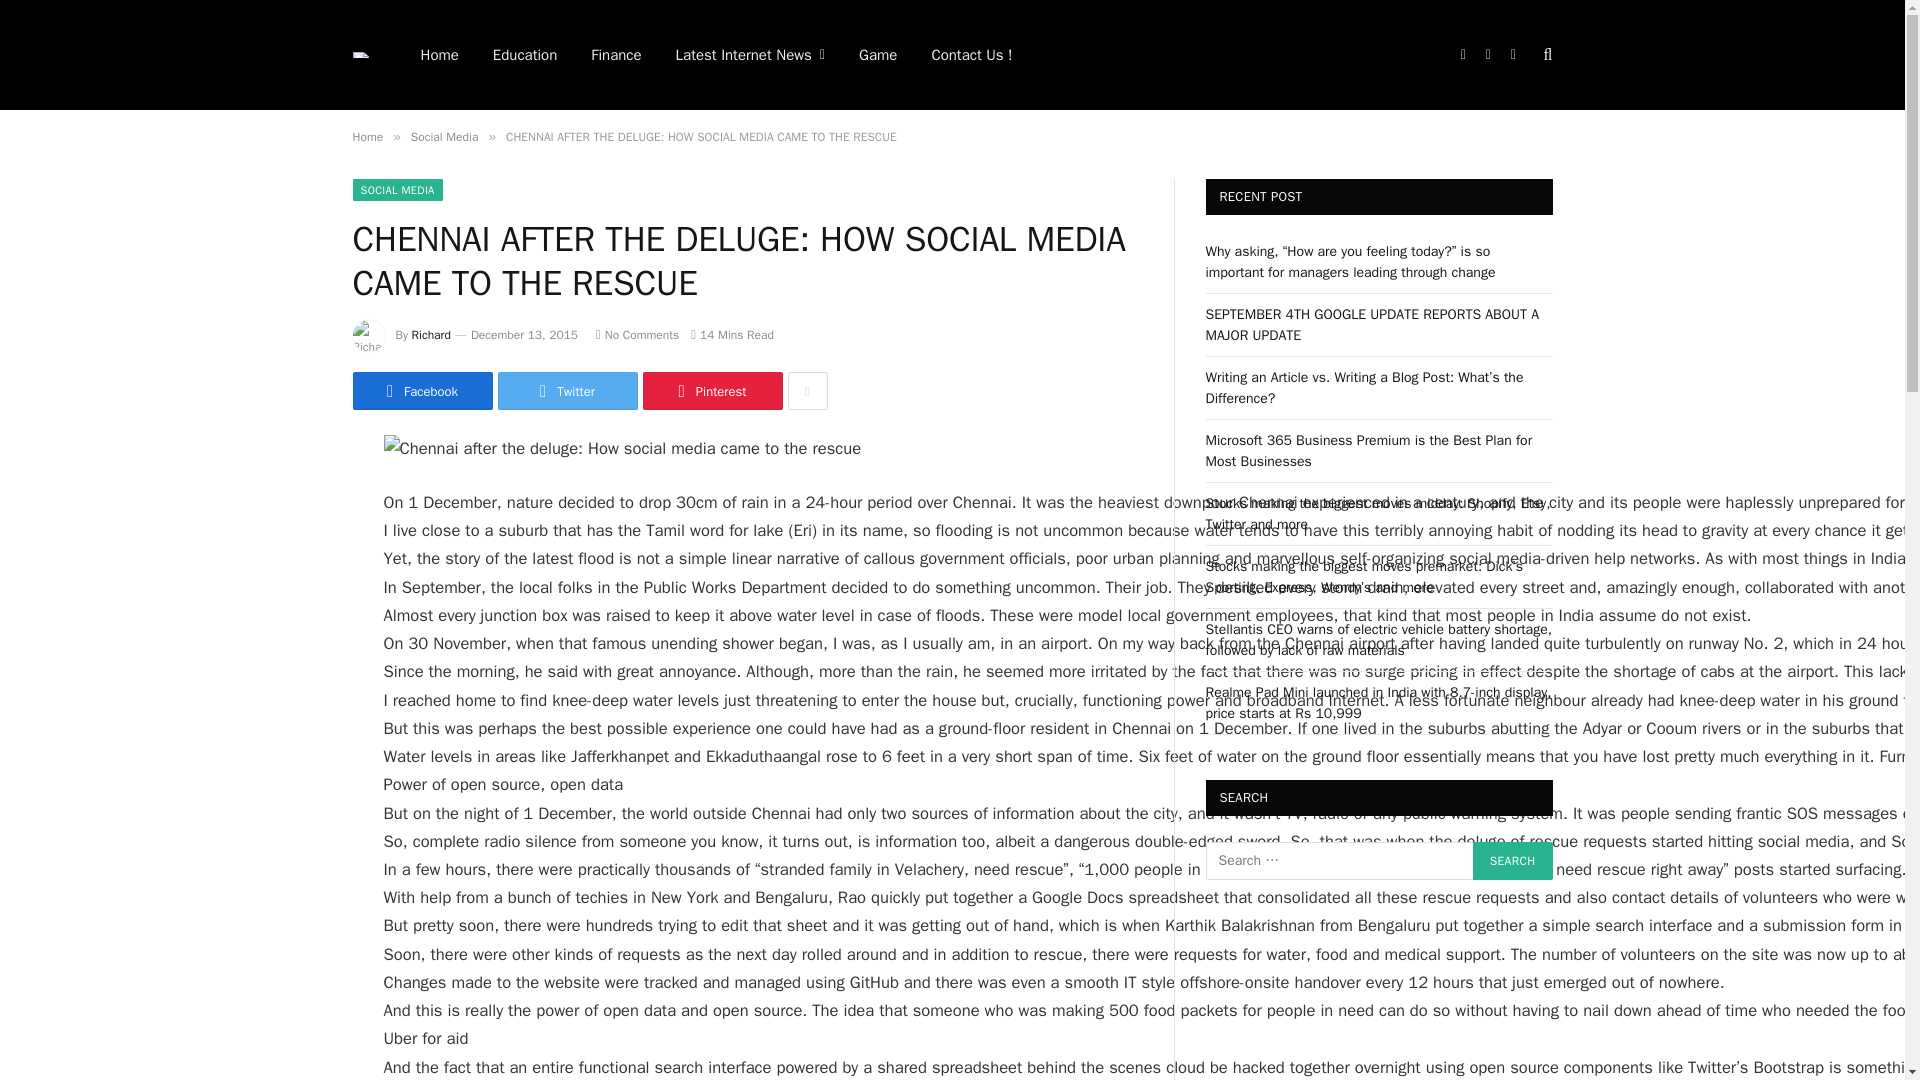 The image size is (1920, 1080). What do you see at coordinates (396, 190) in the screenshot?
I see `SOCIAL MEDIA` at bounding box center [396, 190].